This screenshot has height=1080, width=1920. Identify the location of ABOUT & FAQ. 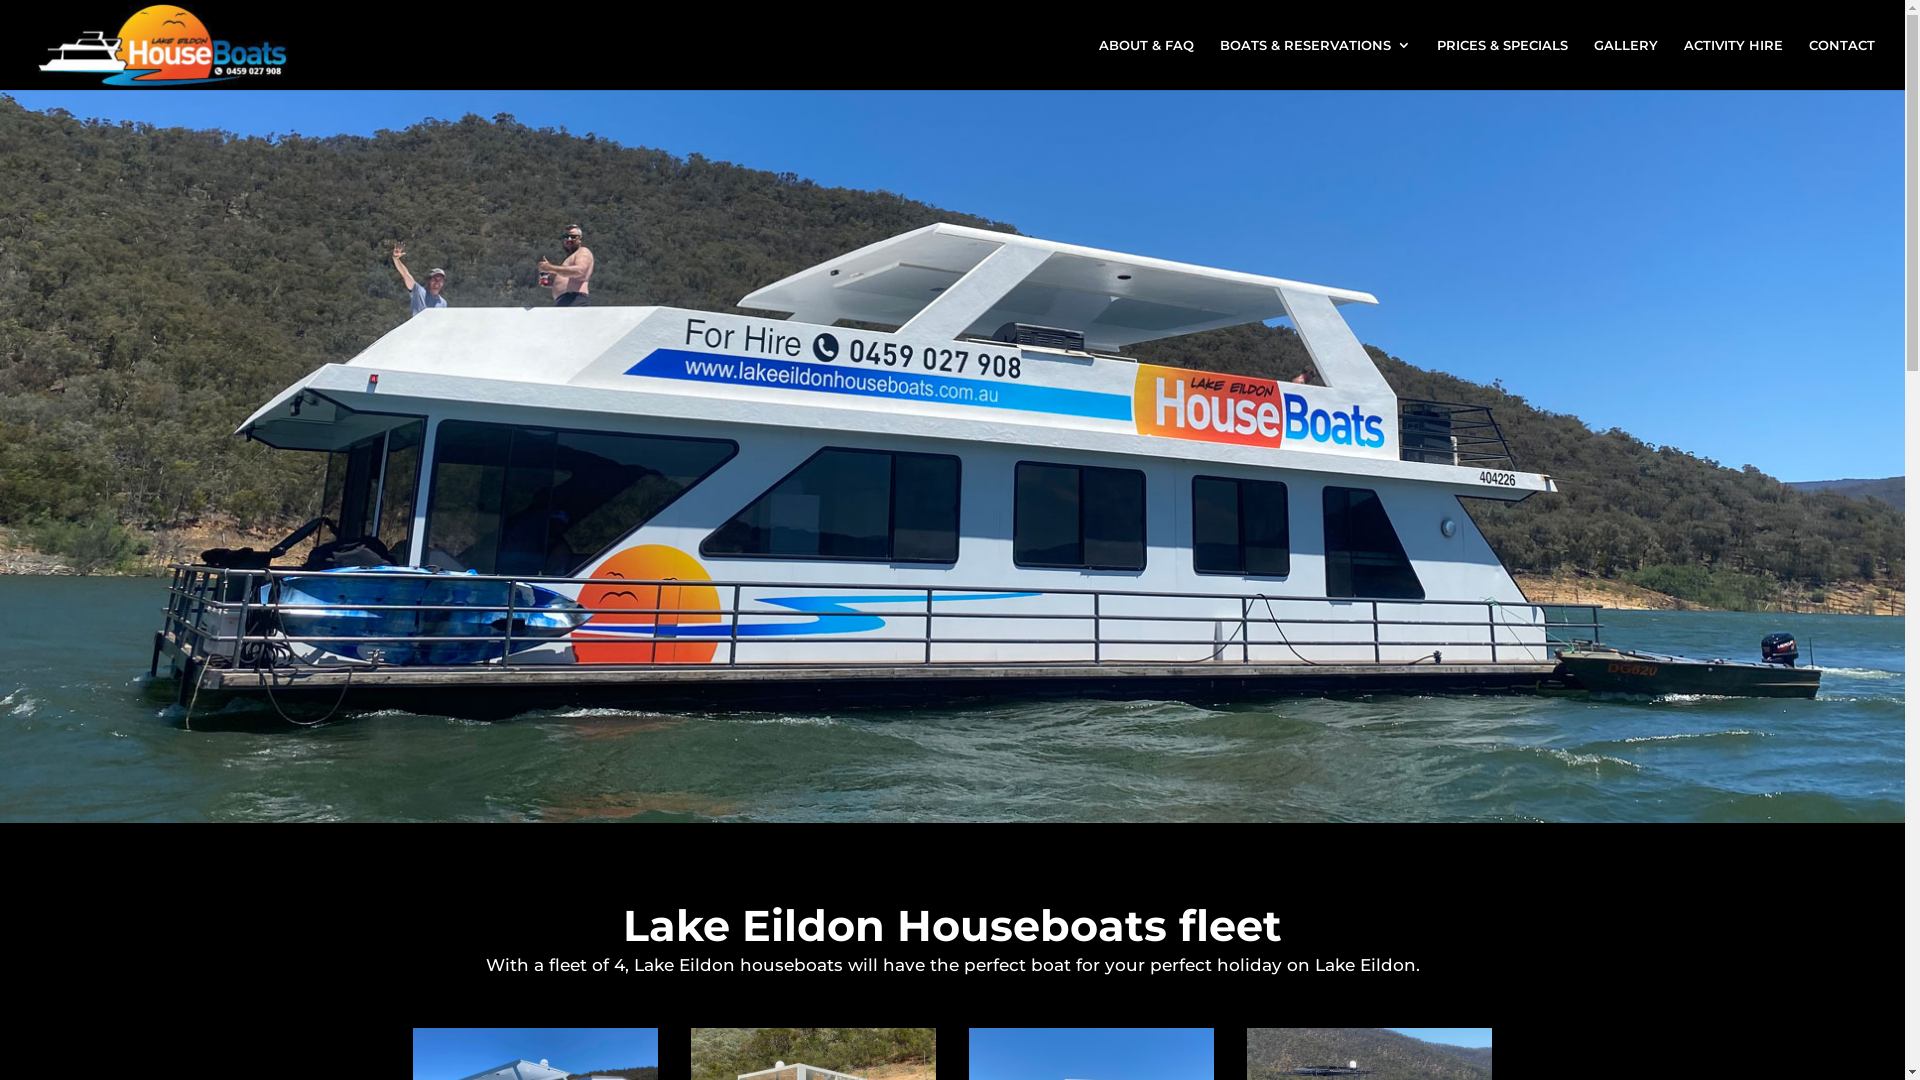
(1146, 64).